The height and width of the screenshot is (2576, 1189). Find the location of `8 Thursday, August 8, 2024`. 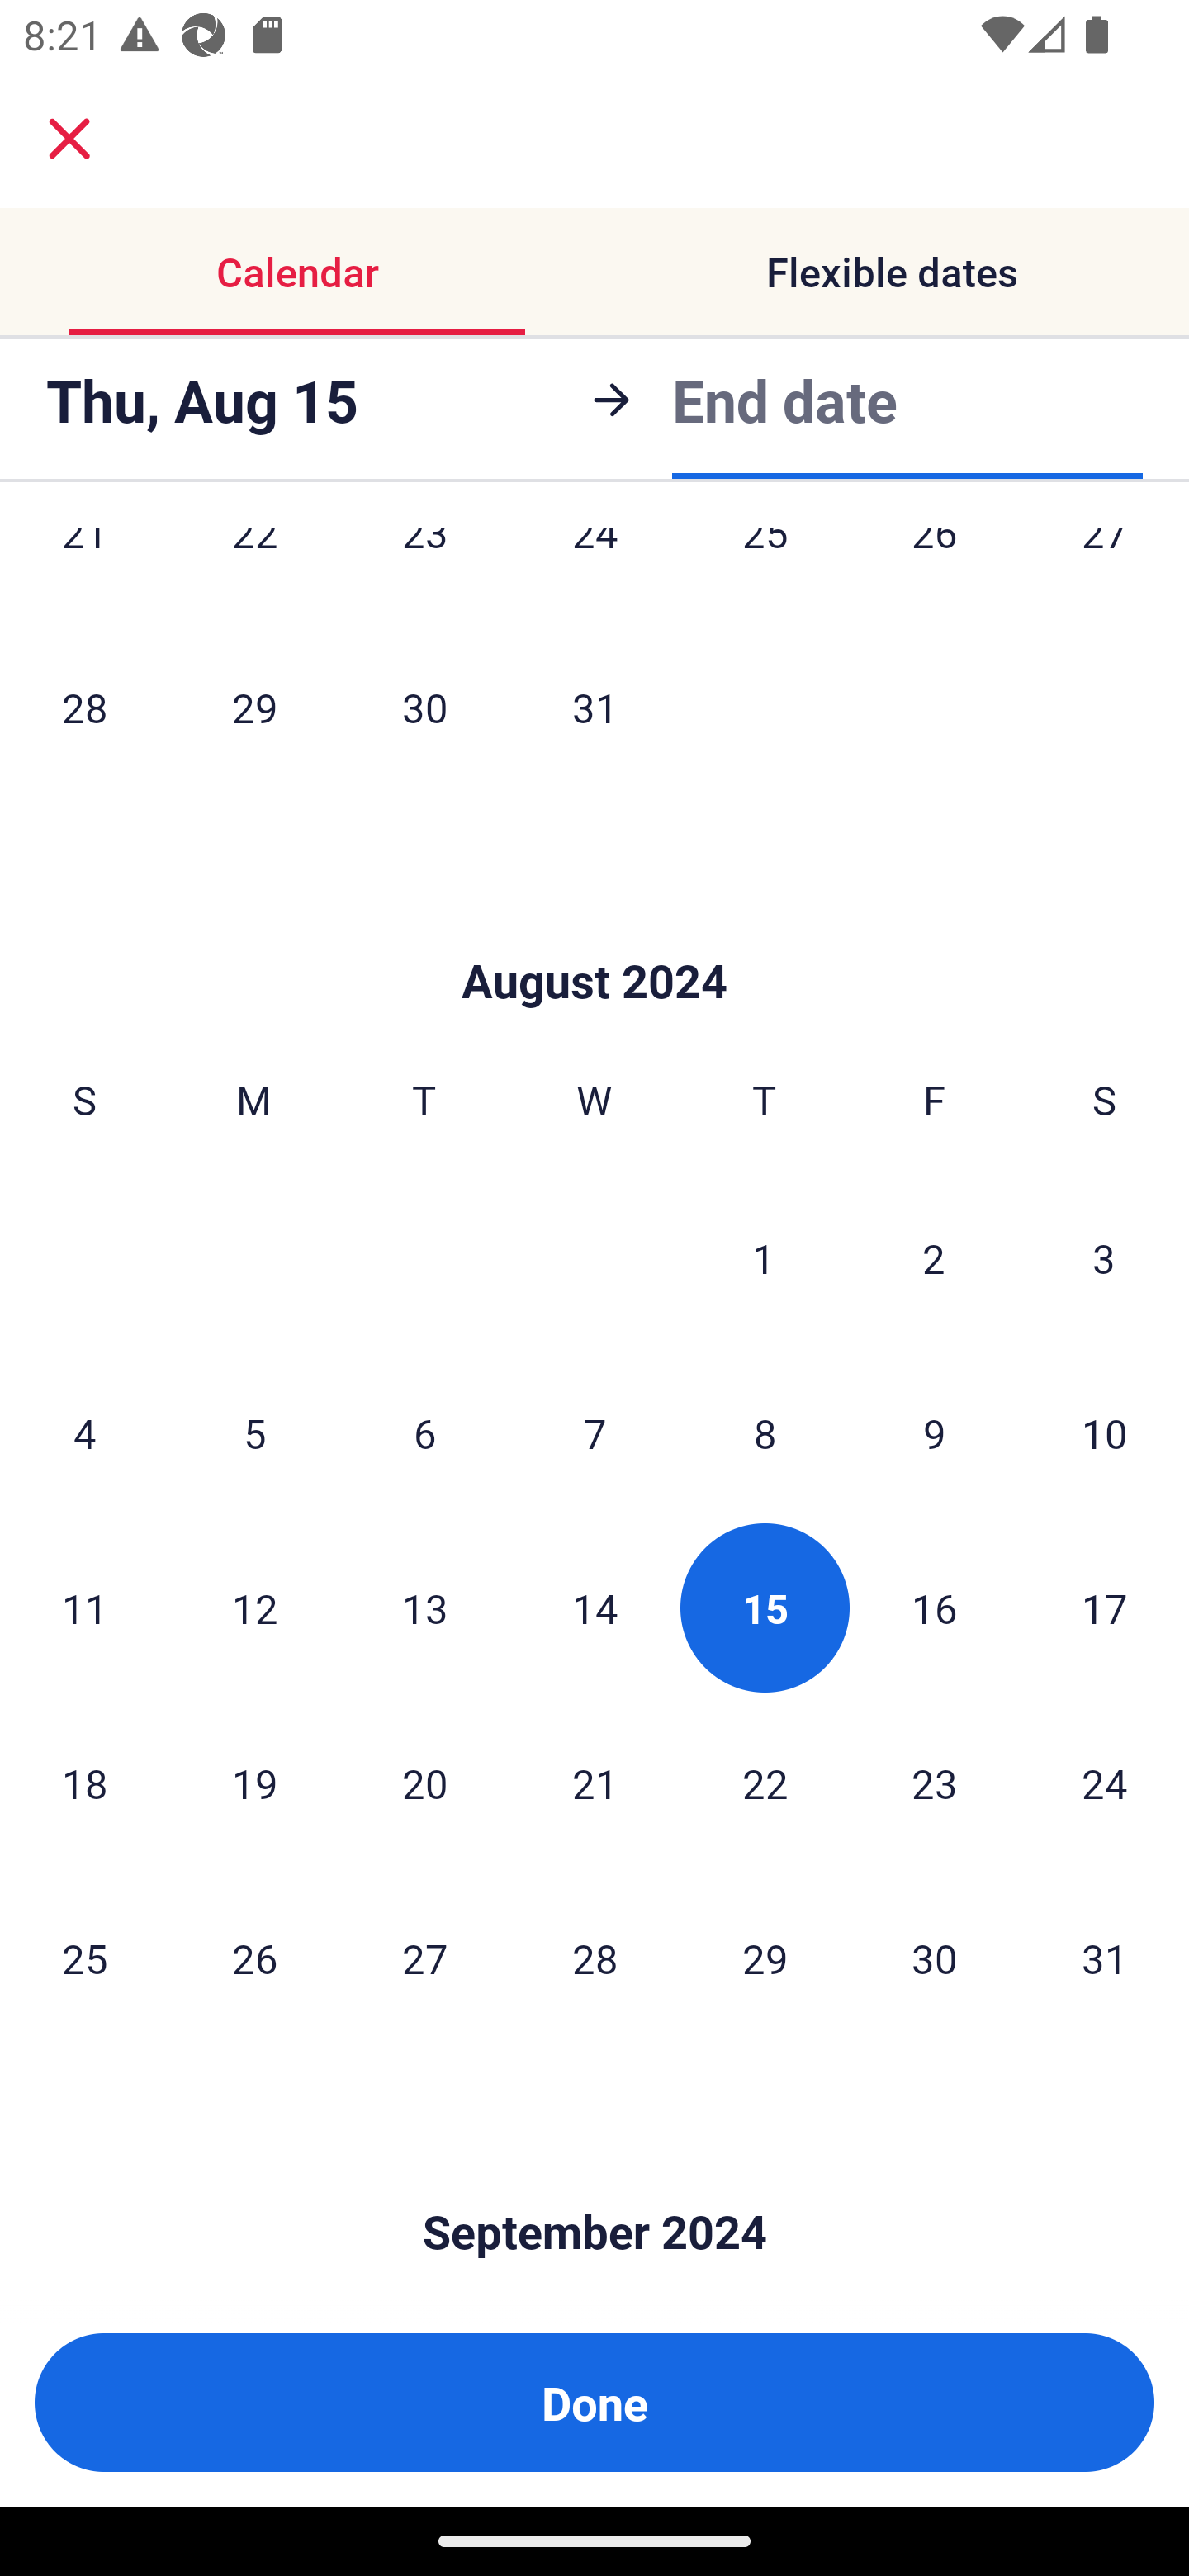

8 Thursday, August 8, 2024 is located at coordinates (765, 1432).